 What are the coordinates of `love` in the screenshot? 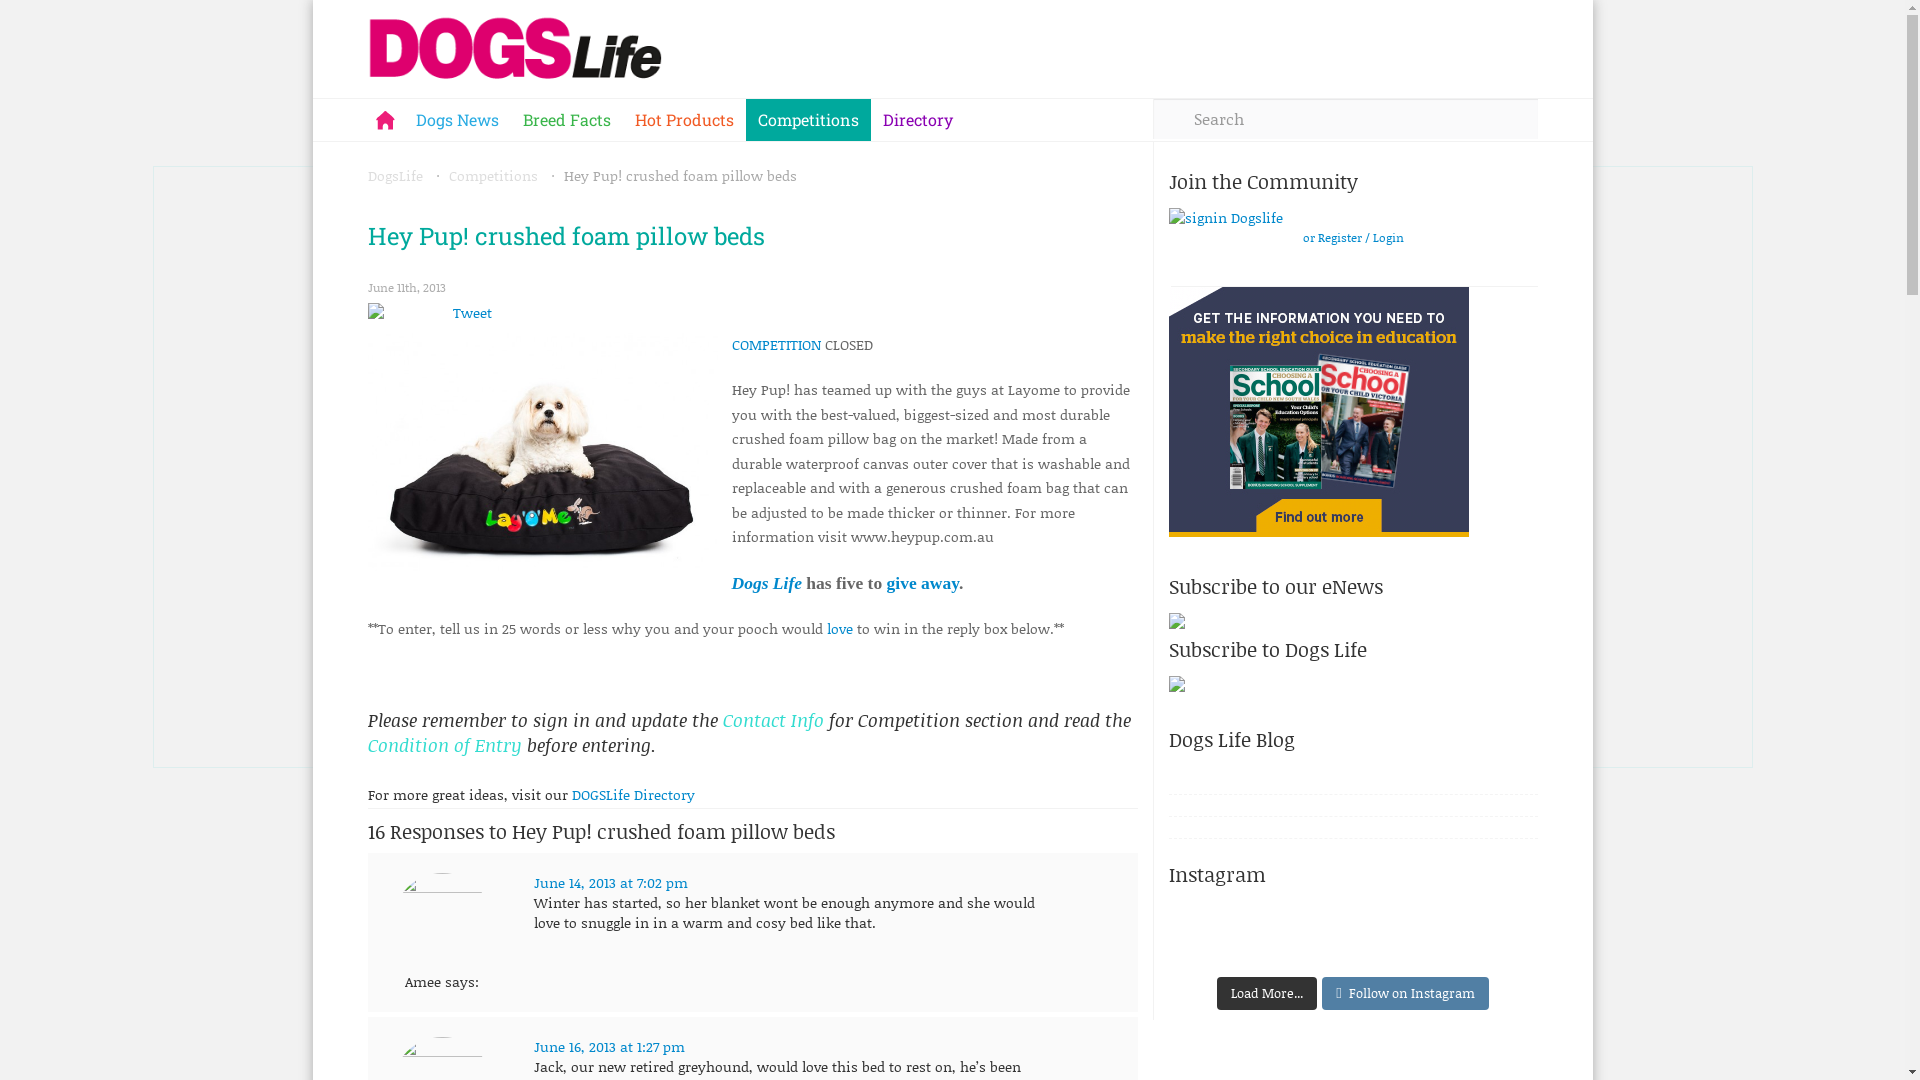 It's located at (839, 628).